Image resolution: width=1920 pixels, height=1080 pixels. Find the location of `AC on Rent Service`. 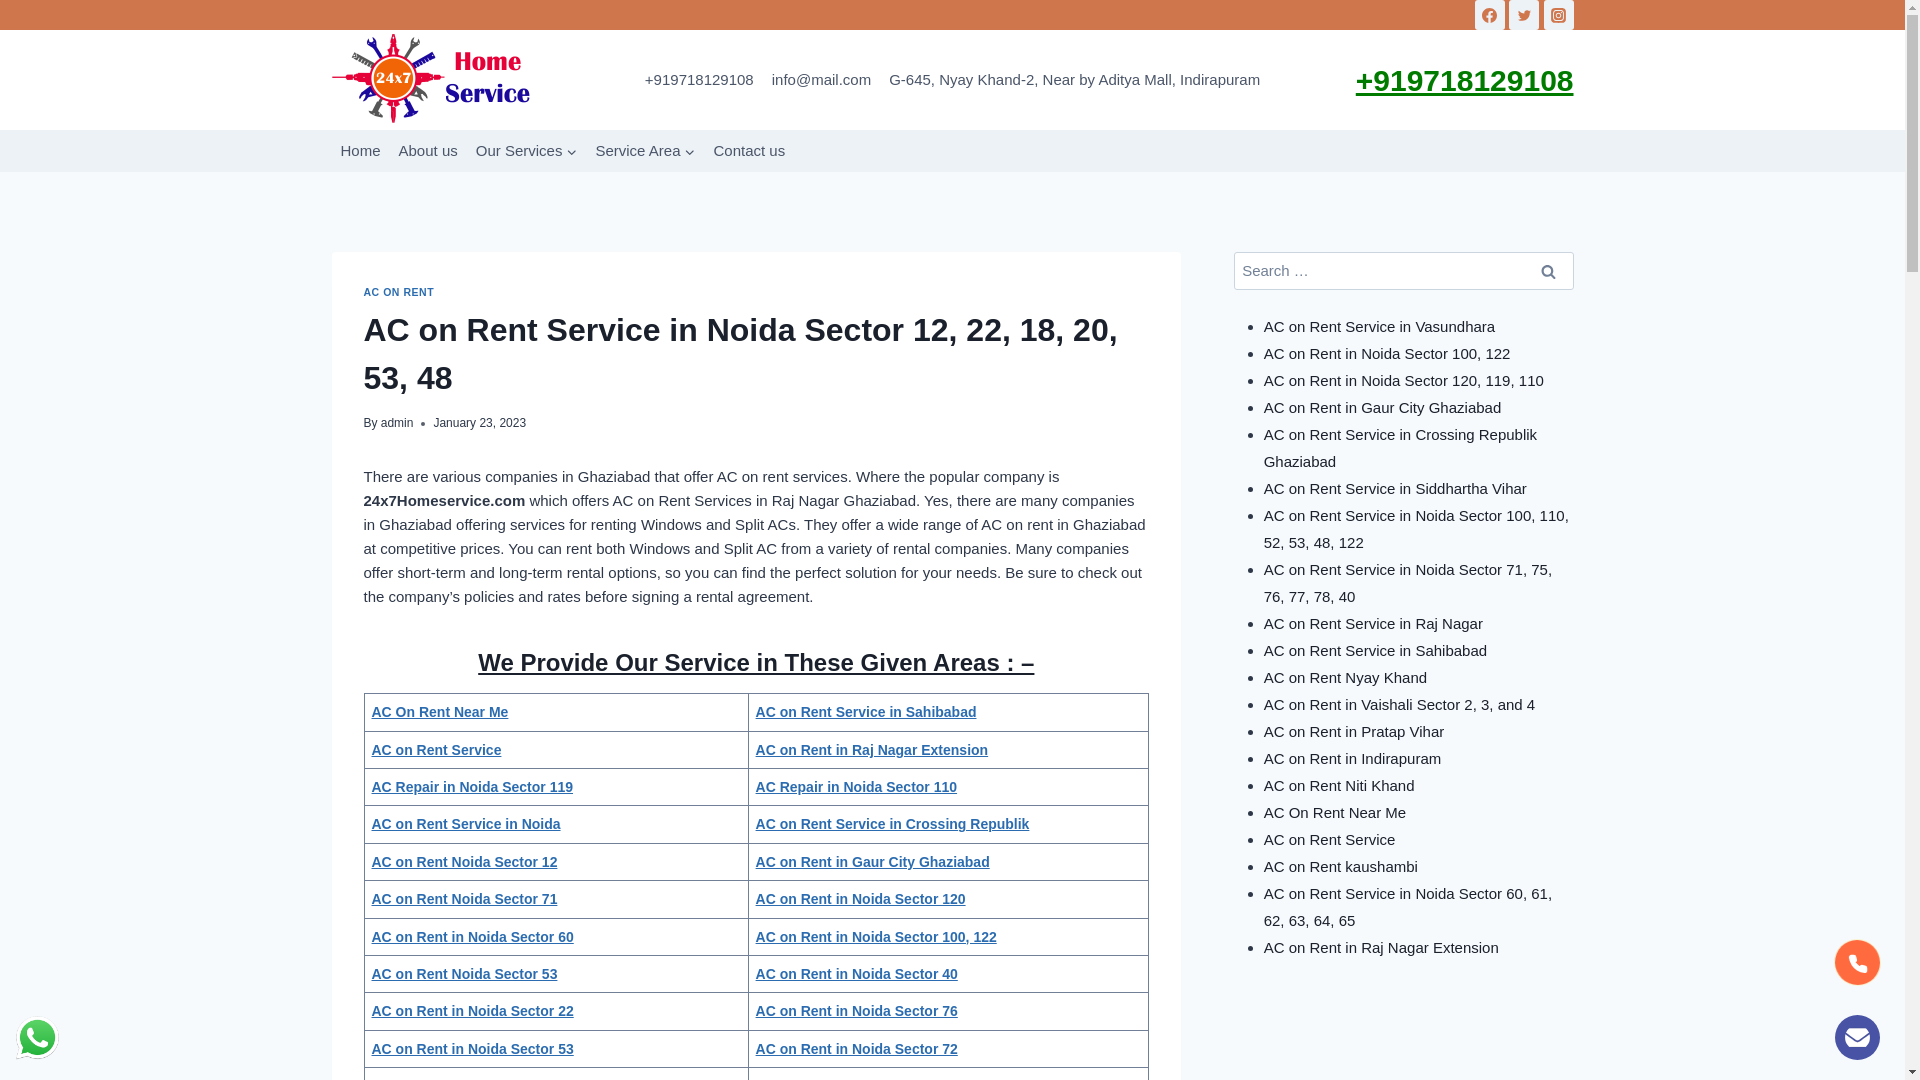

AC on Rent Service is located at coordinates (437, 750).